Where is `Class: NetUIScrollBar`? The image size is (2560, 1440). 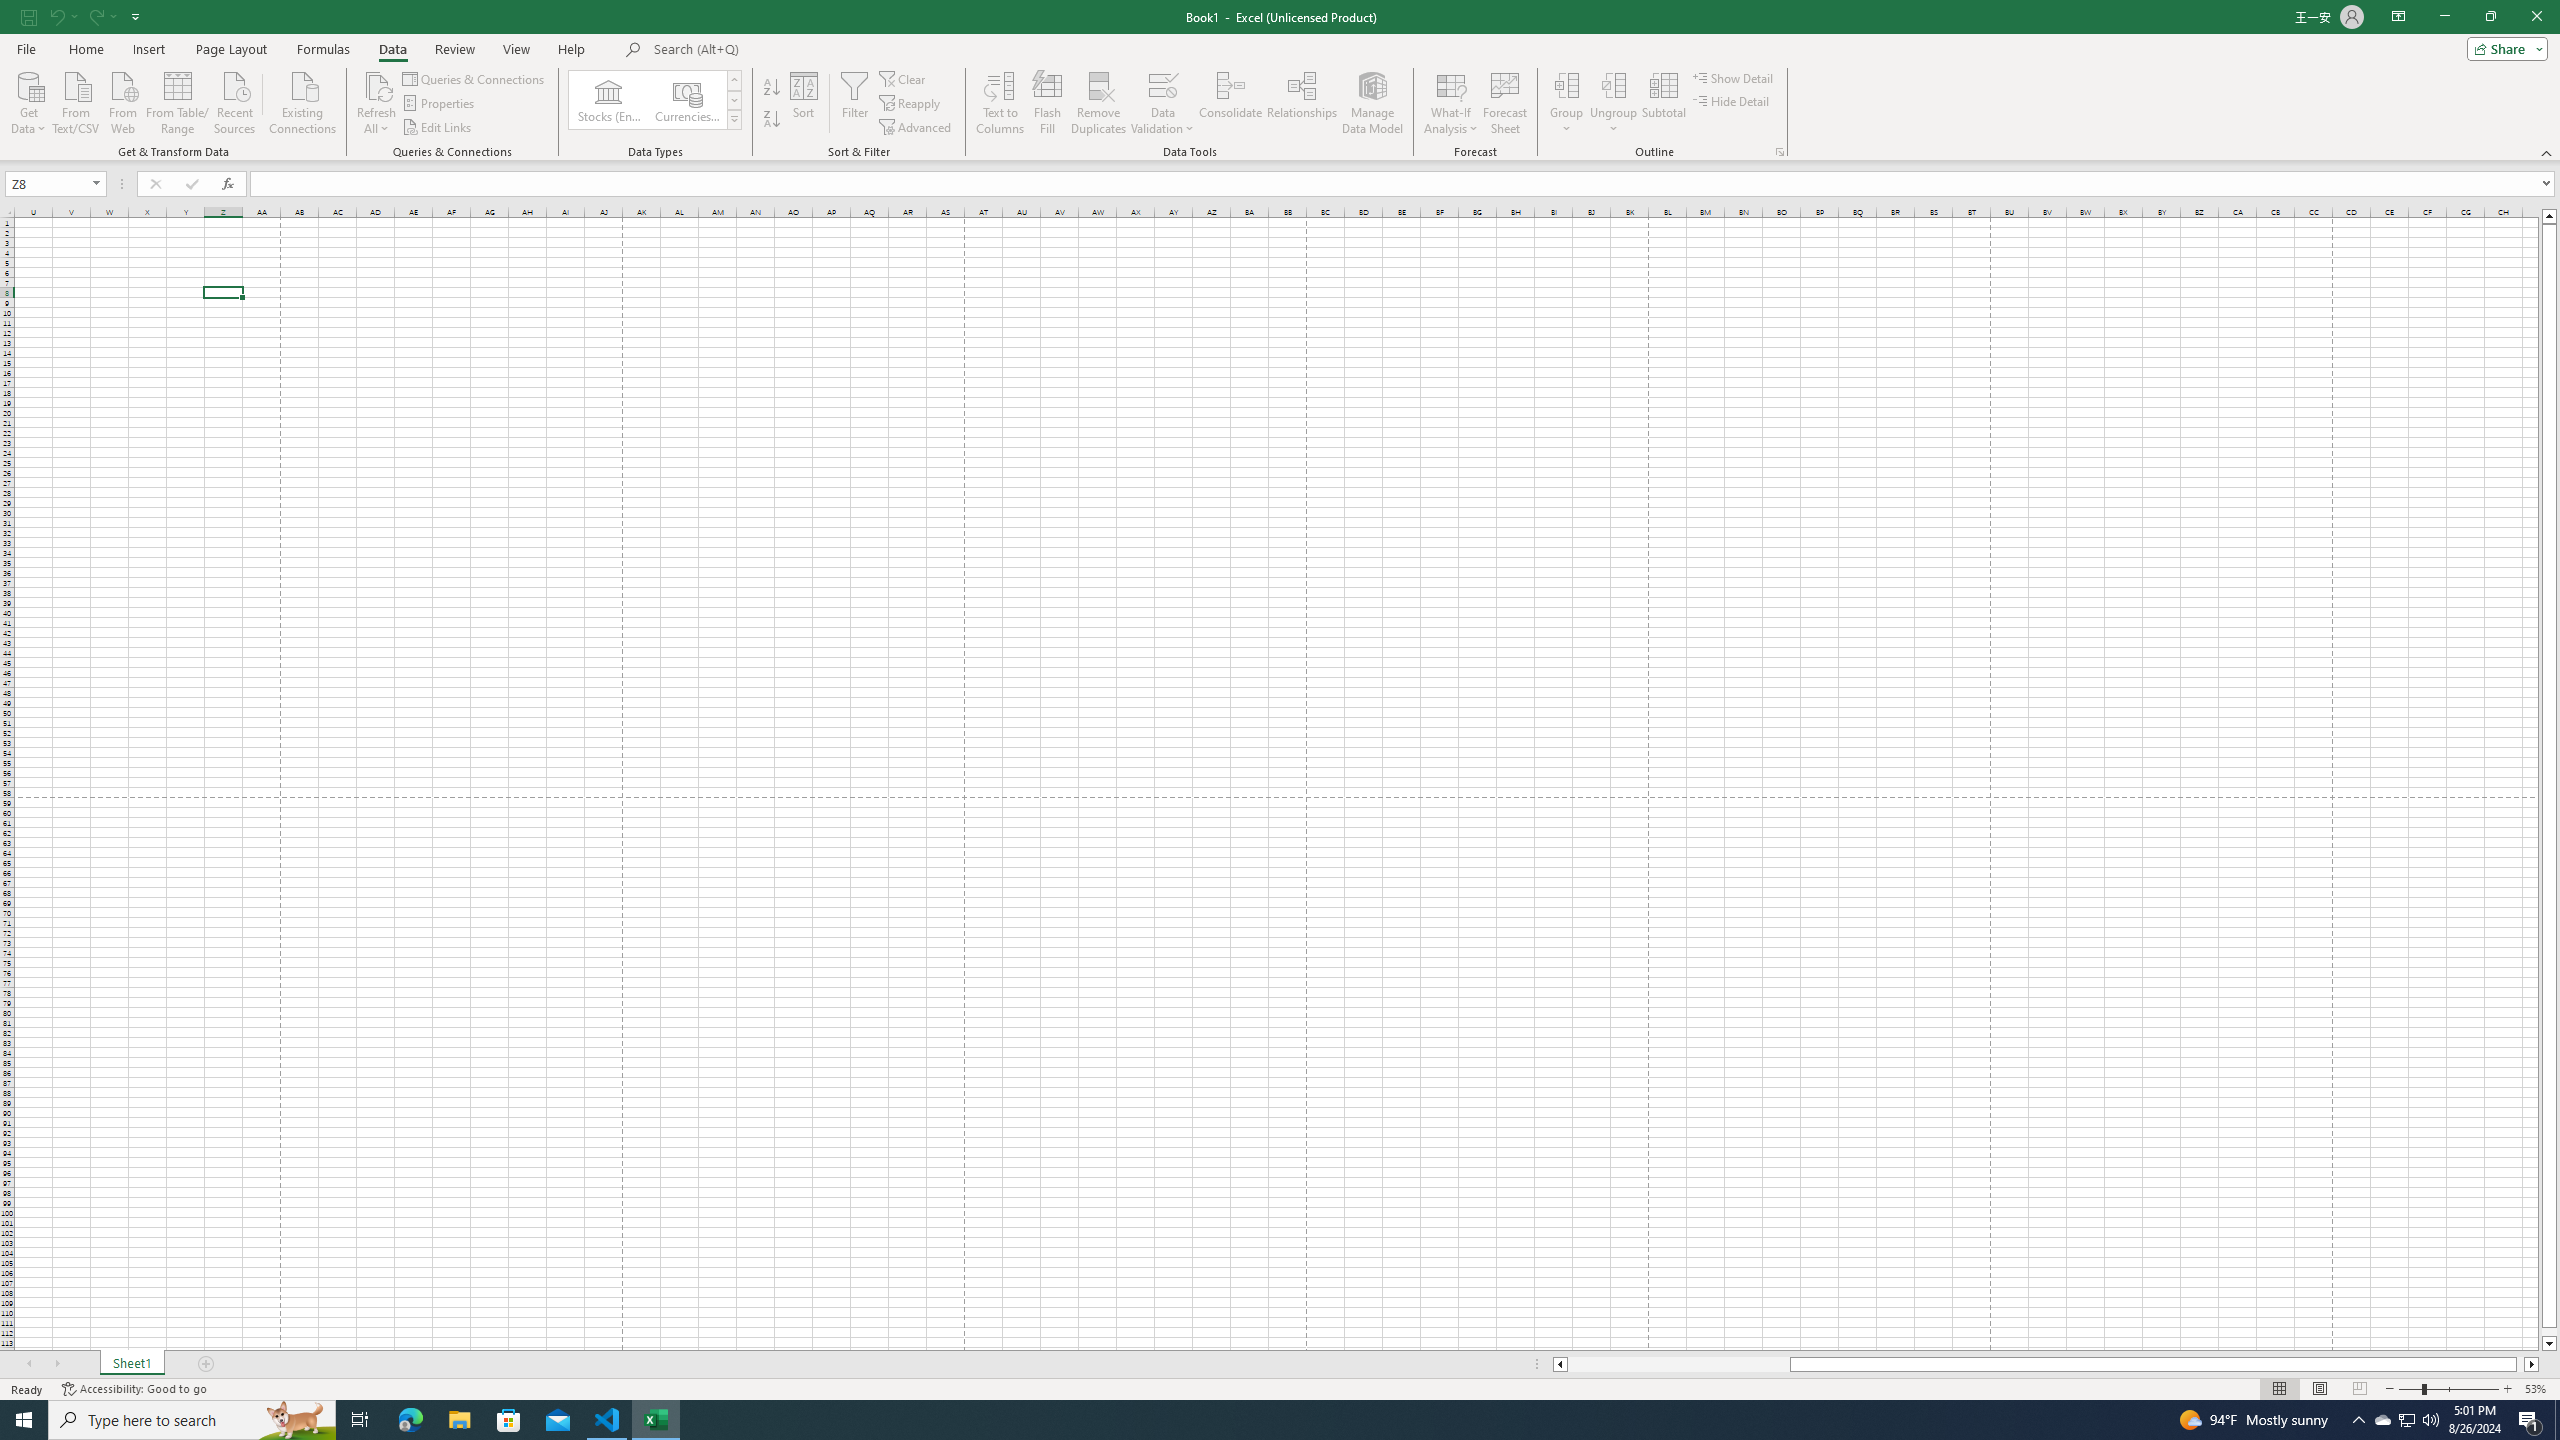
Class: NetUIScrollBar is located at coordinates (2046, 1364).